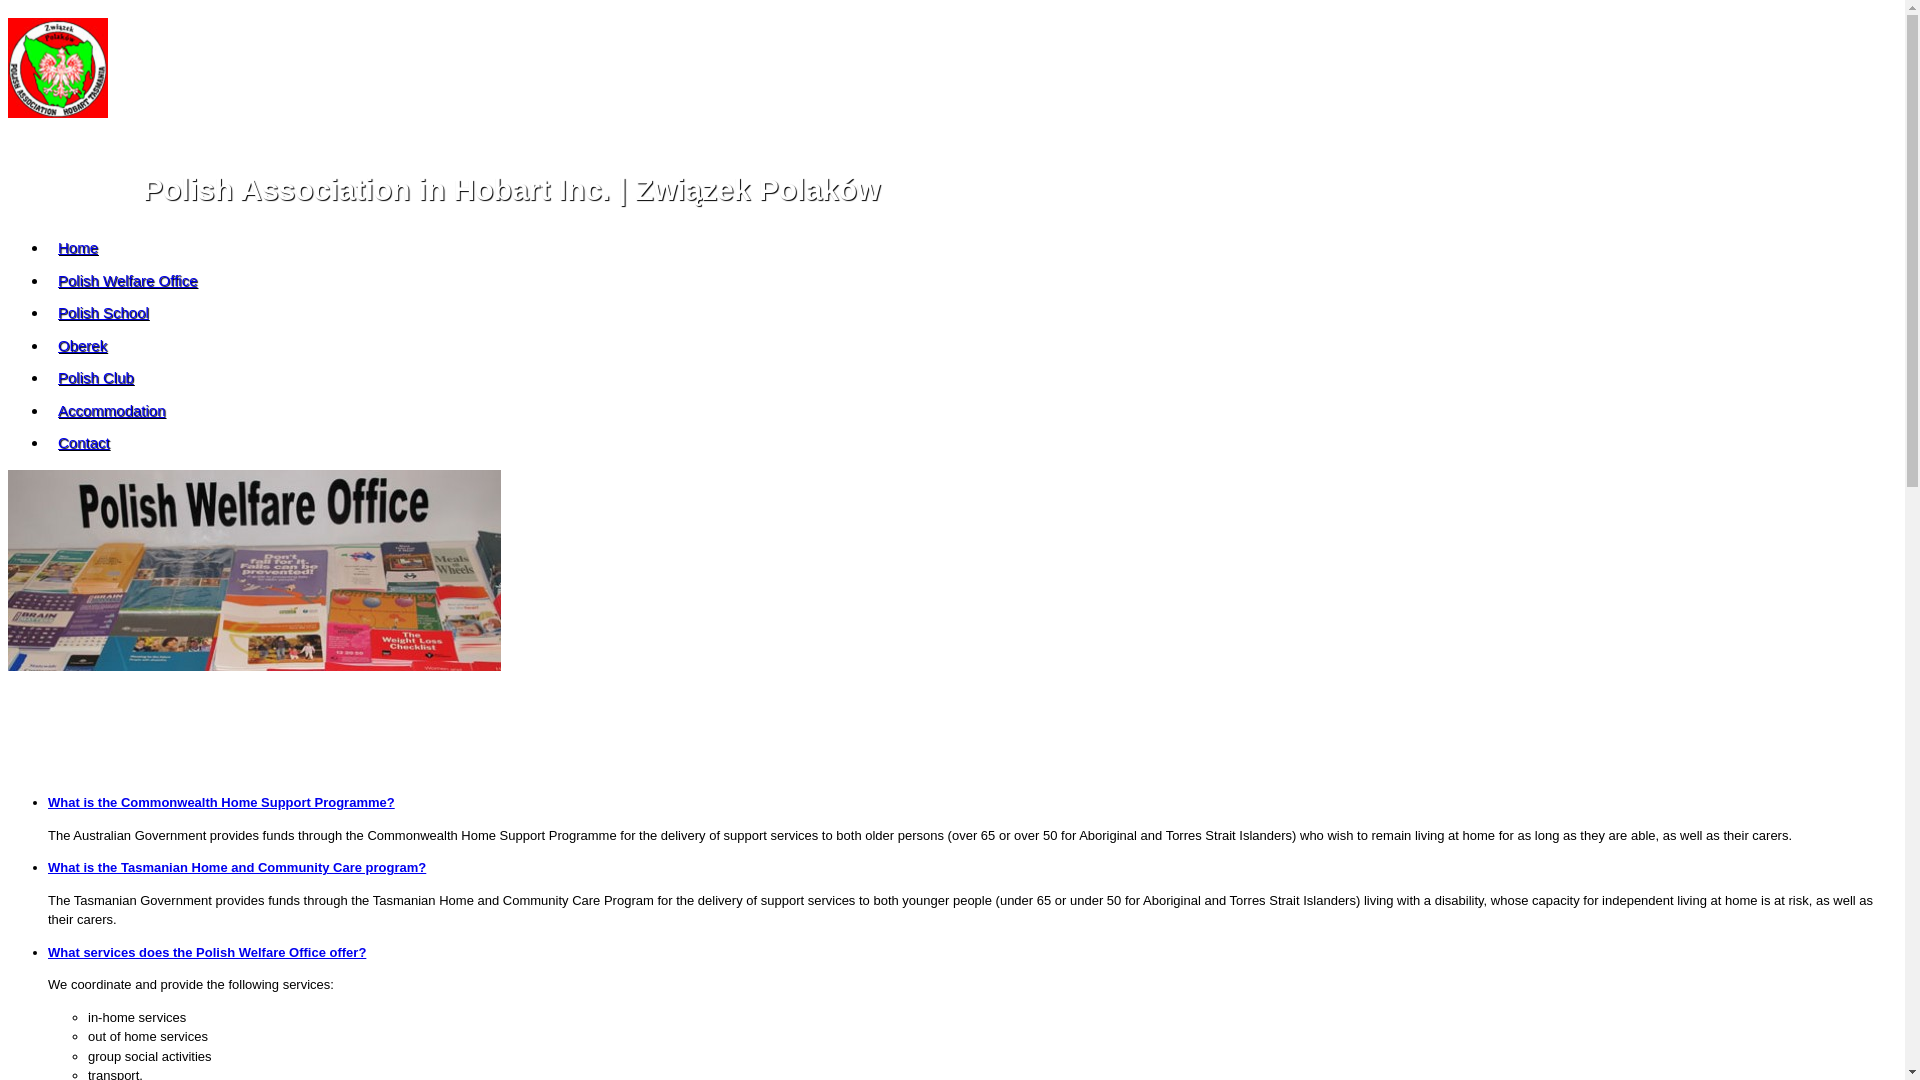 This screenshot has height=1080, width=1920. Describe the element at coordinates (112, 410) in the screenshot. I see `Accommodation` at that location.